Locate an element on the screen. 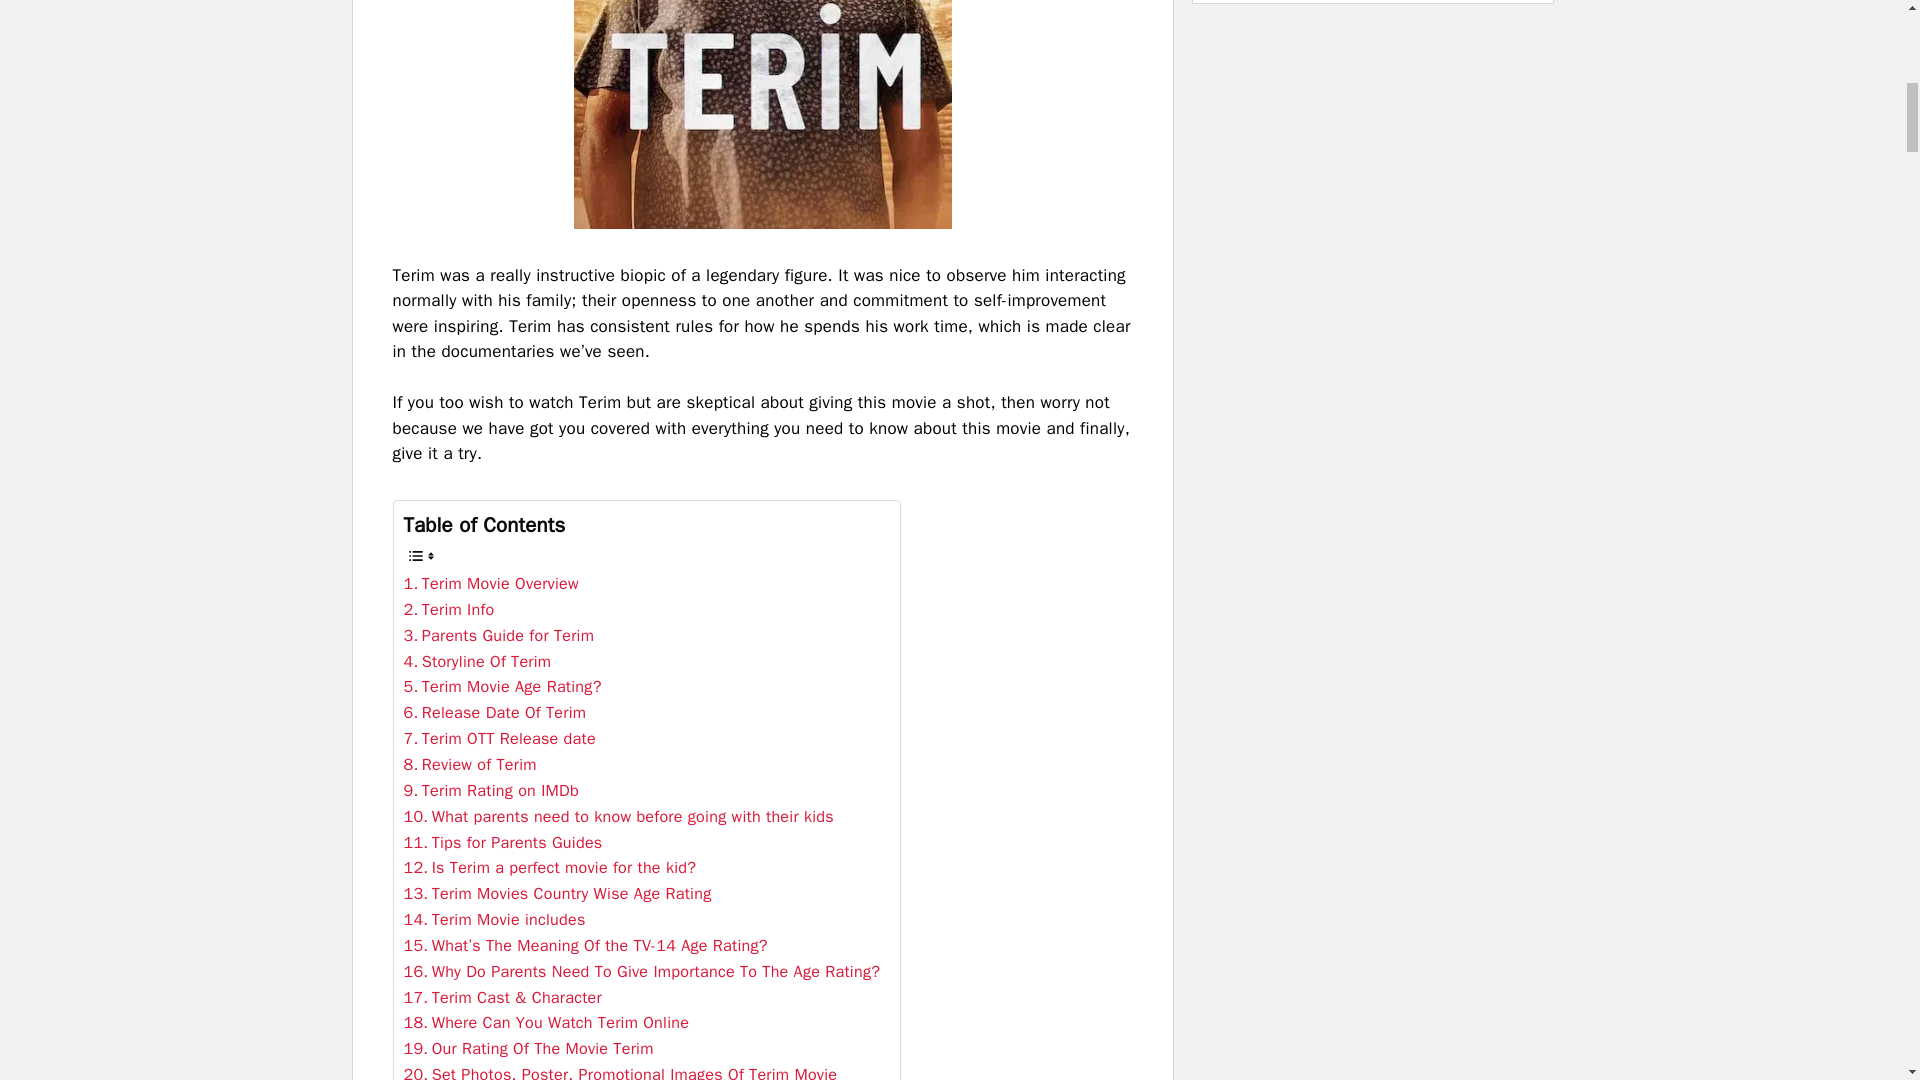 The image size is (1920, 1080). What parents need to know before going with their kids is located at coordinates (618, 816).